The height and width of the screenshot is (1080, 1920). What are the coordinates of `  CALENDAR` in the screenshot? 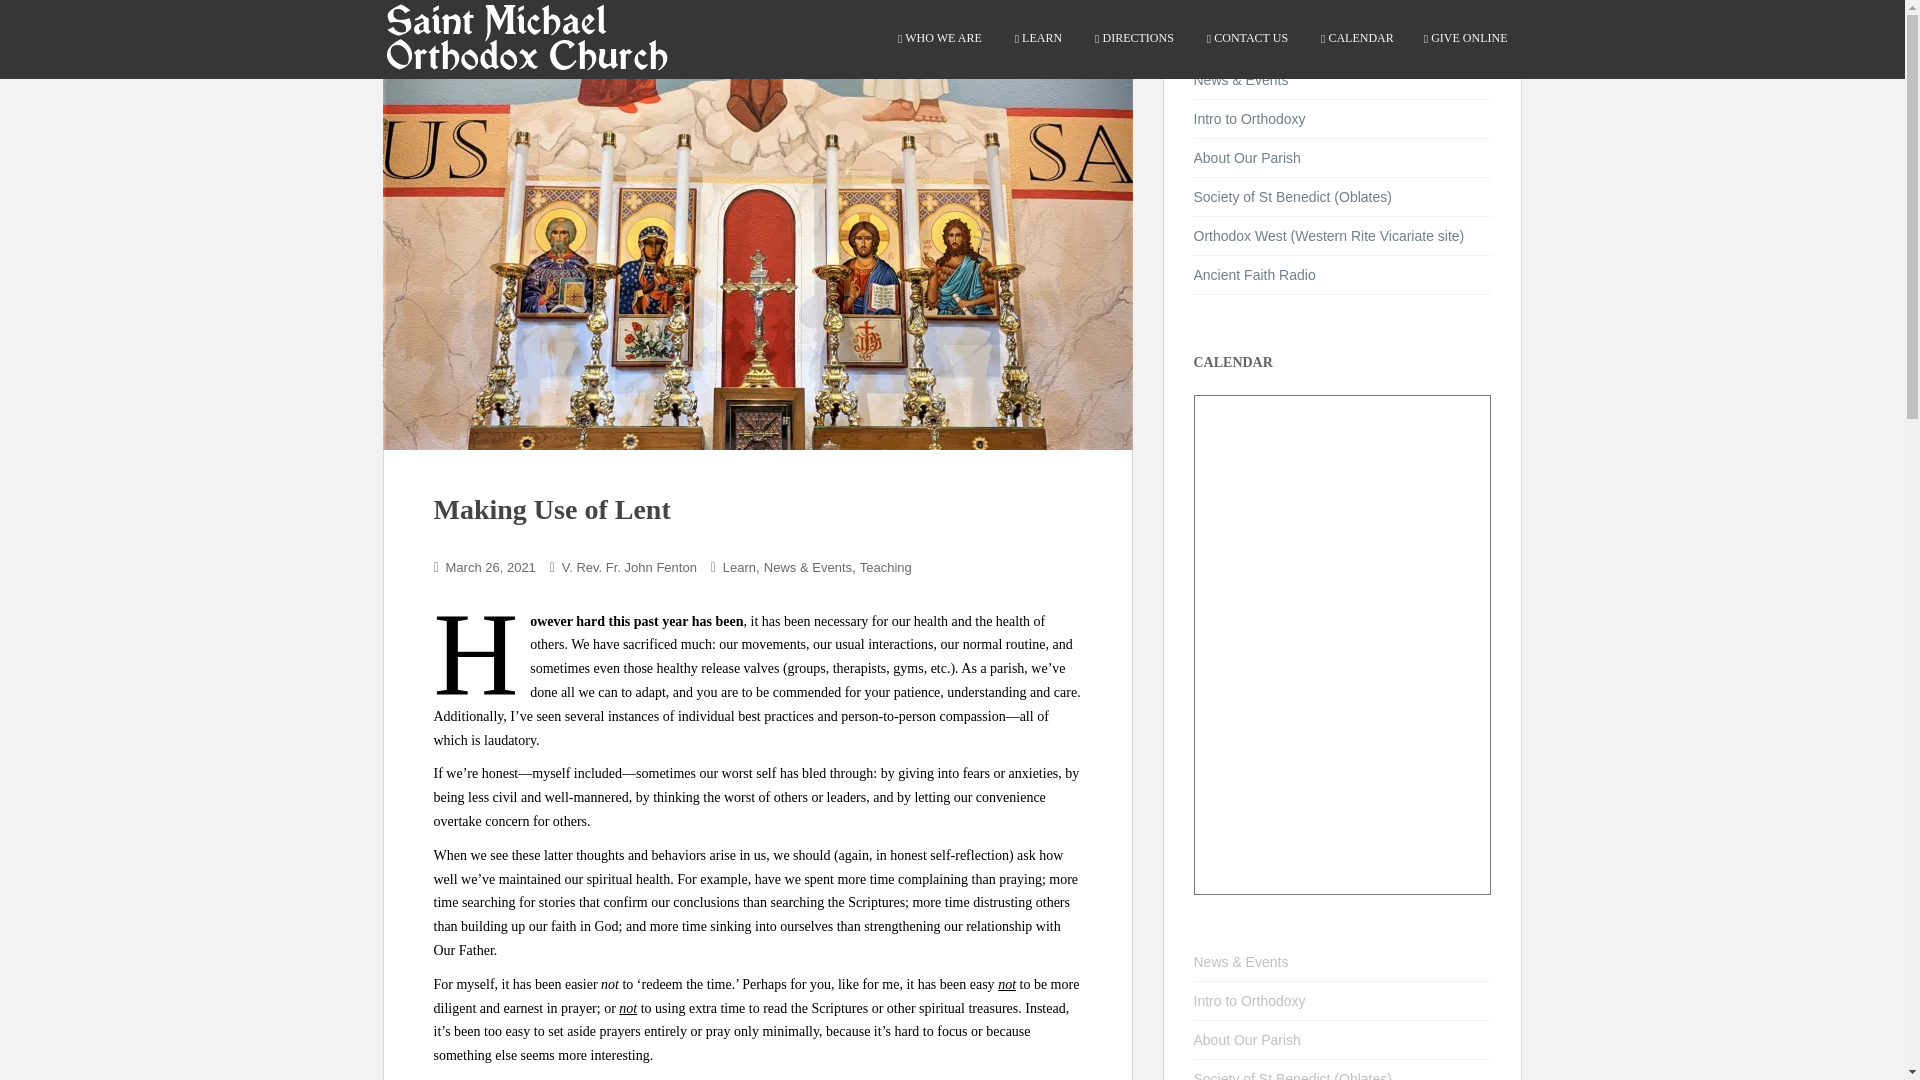 It's located at (1356, 38).